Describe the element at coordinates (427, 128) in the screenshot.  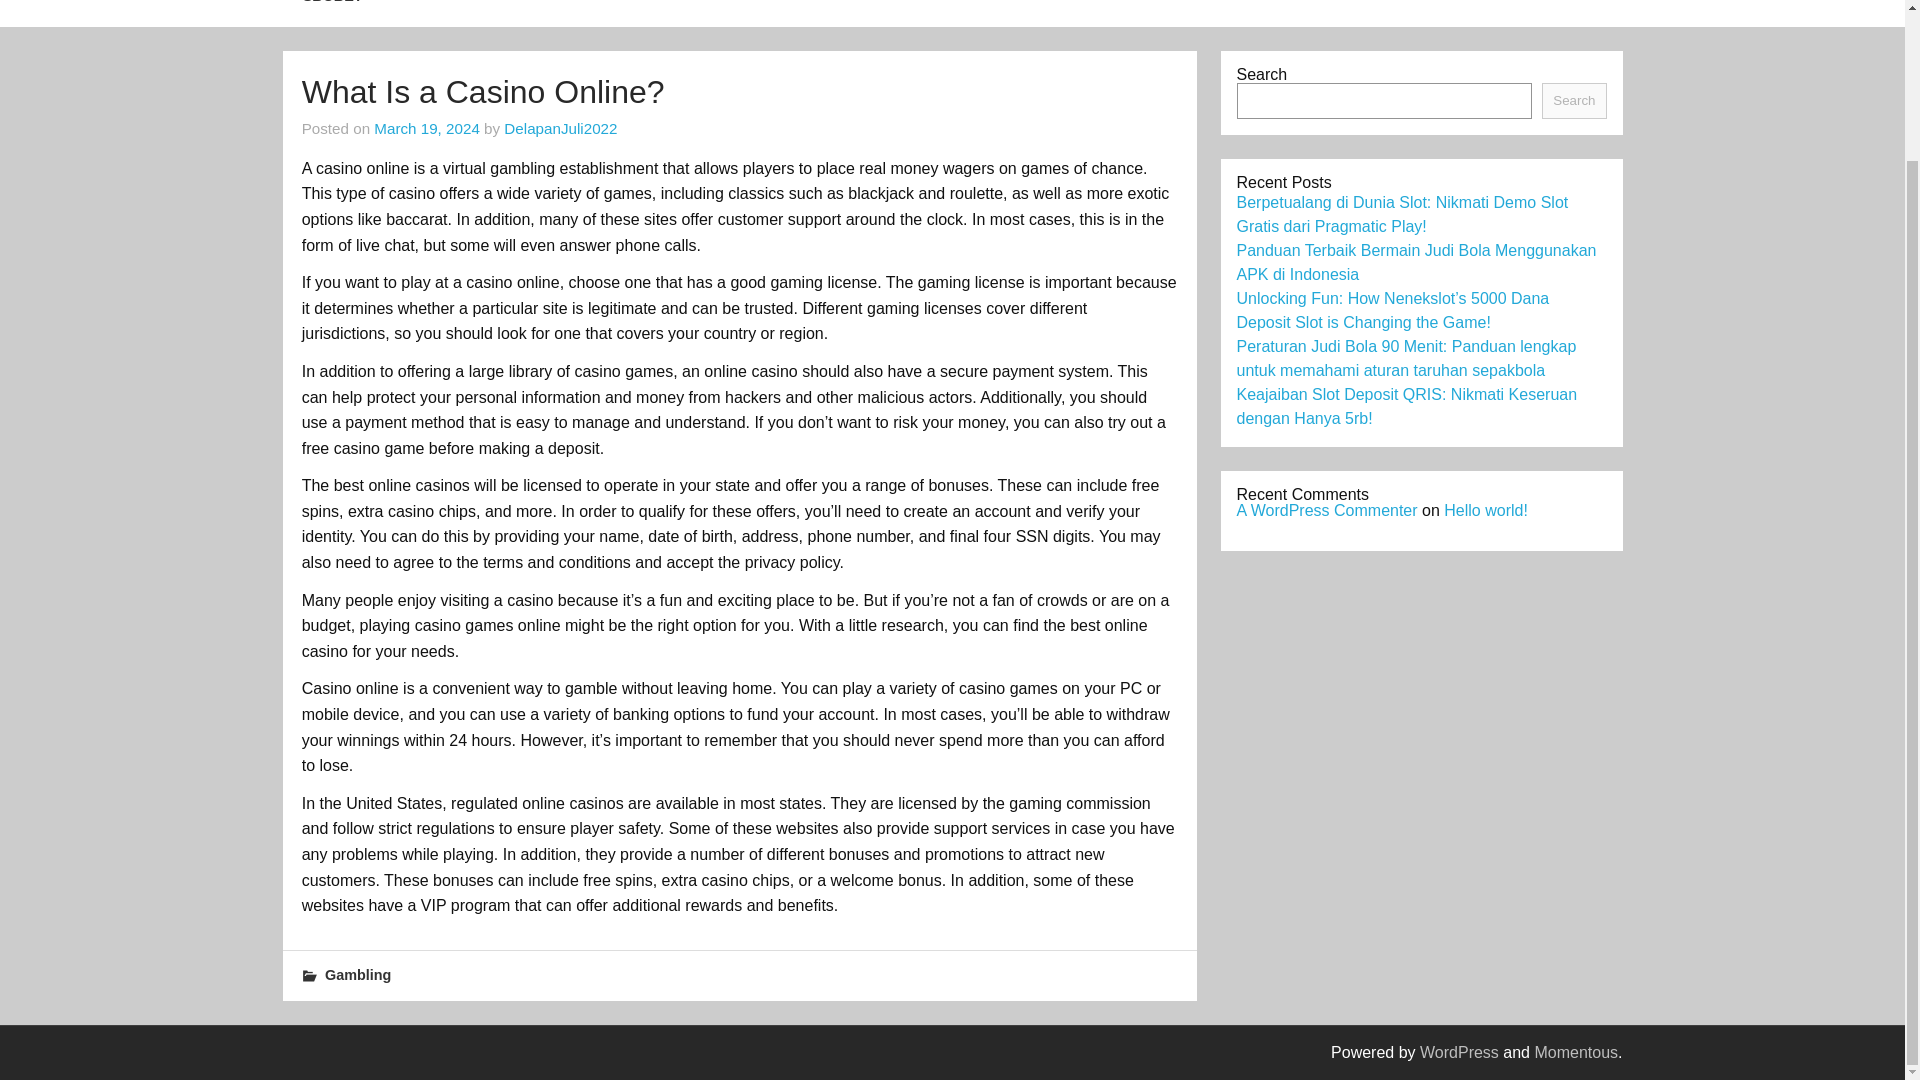
I see `March 19, 2024` at that location.